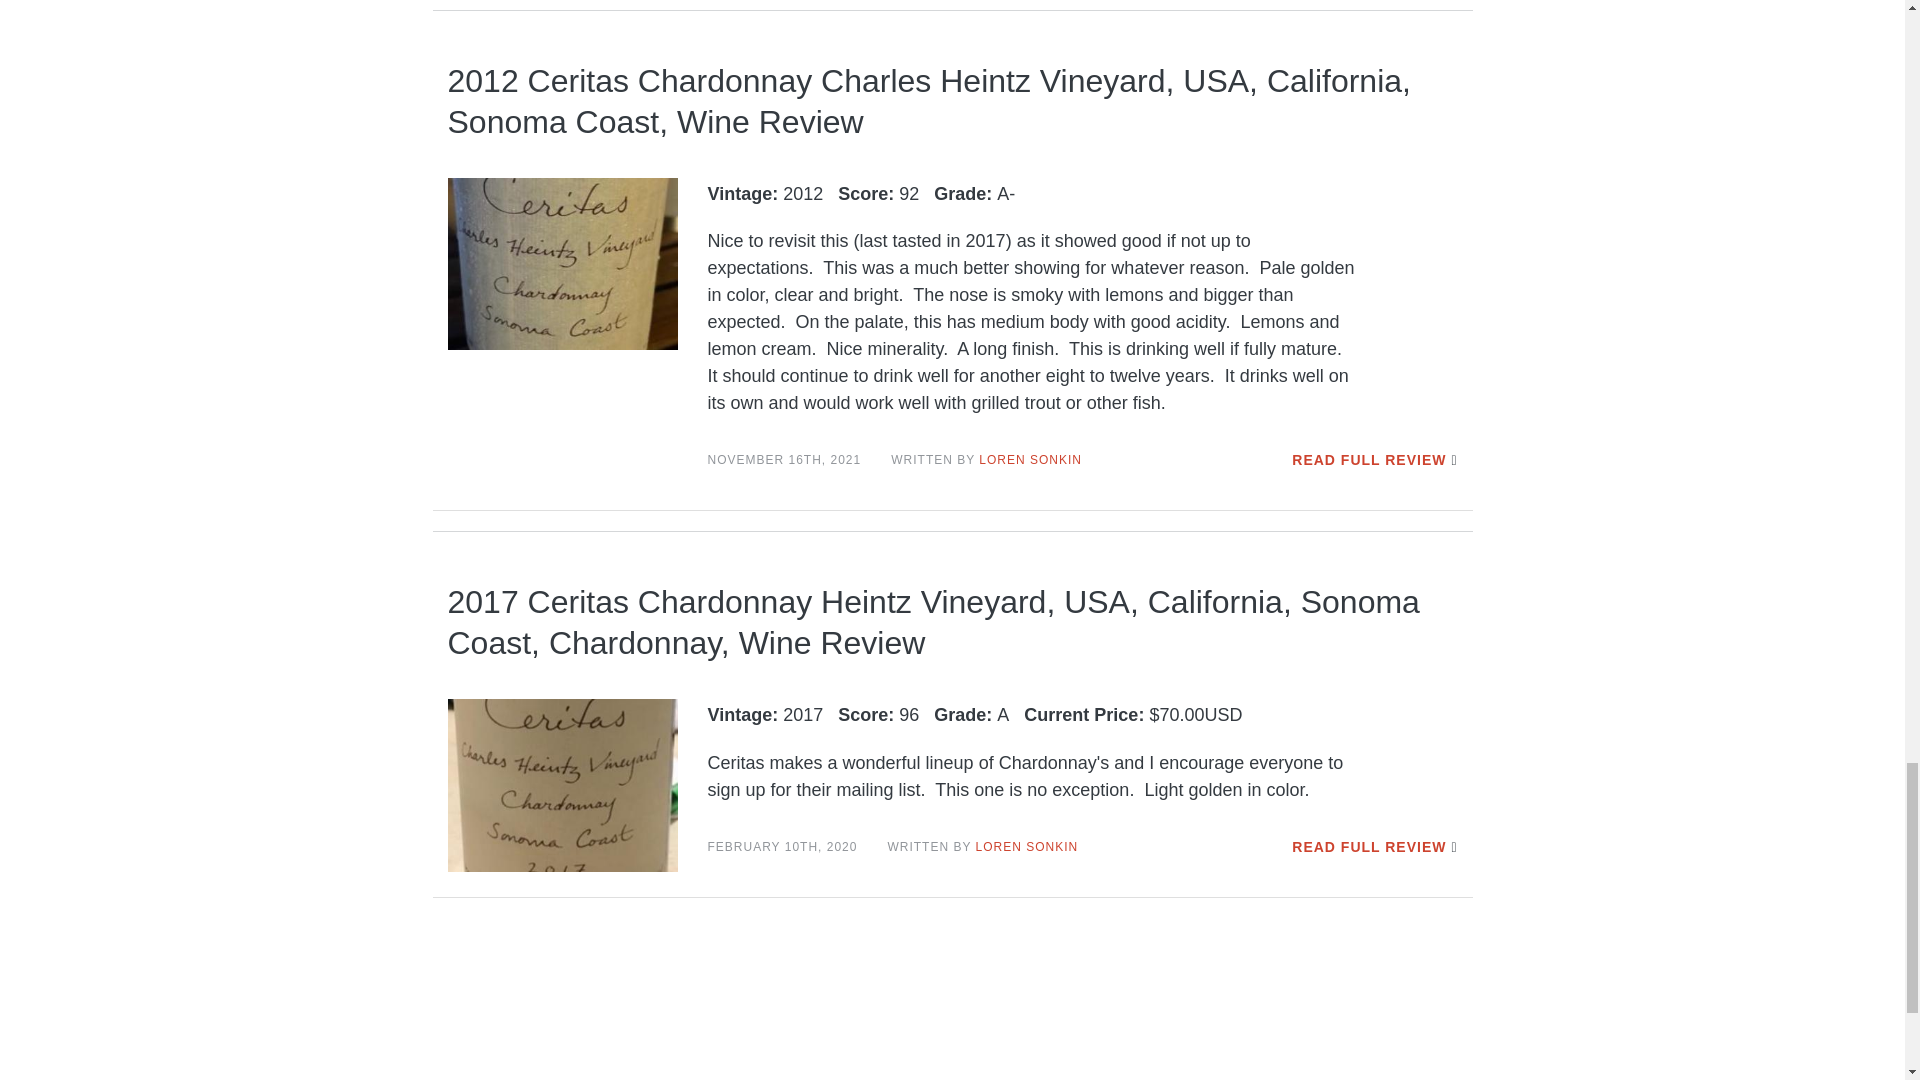 The width and height of the screenshot is (1920, 1080). Describe the element at coordinates (1030, 459) in the screenshot. I see `LOREN SONKIN` at that location.